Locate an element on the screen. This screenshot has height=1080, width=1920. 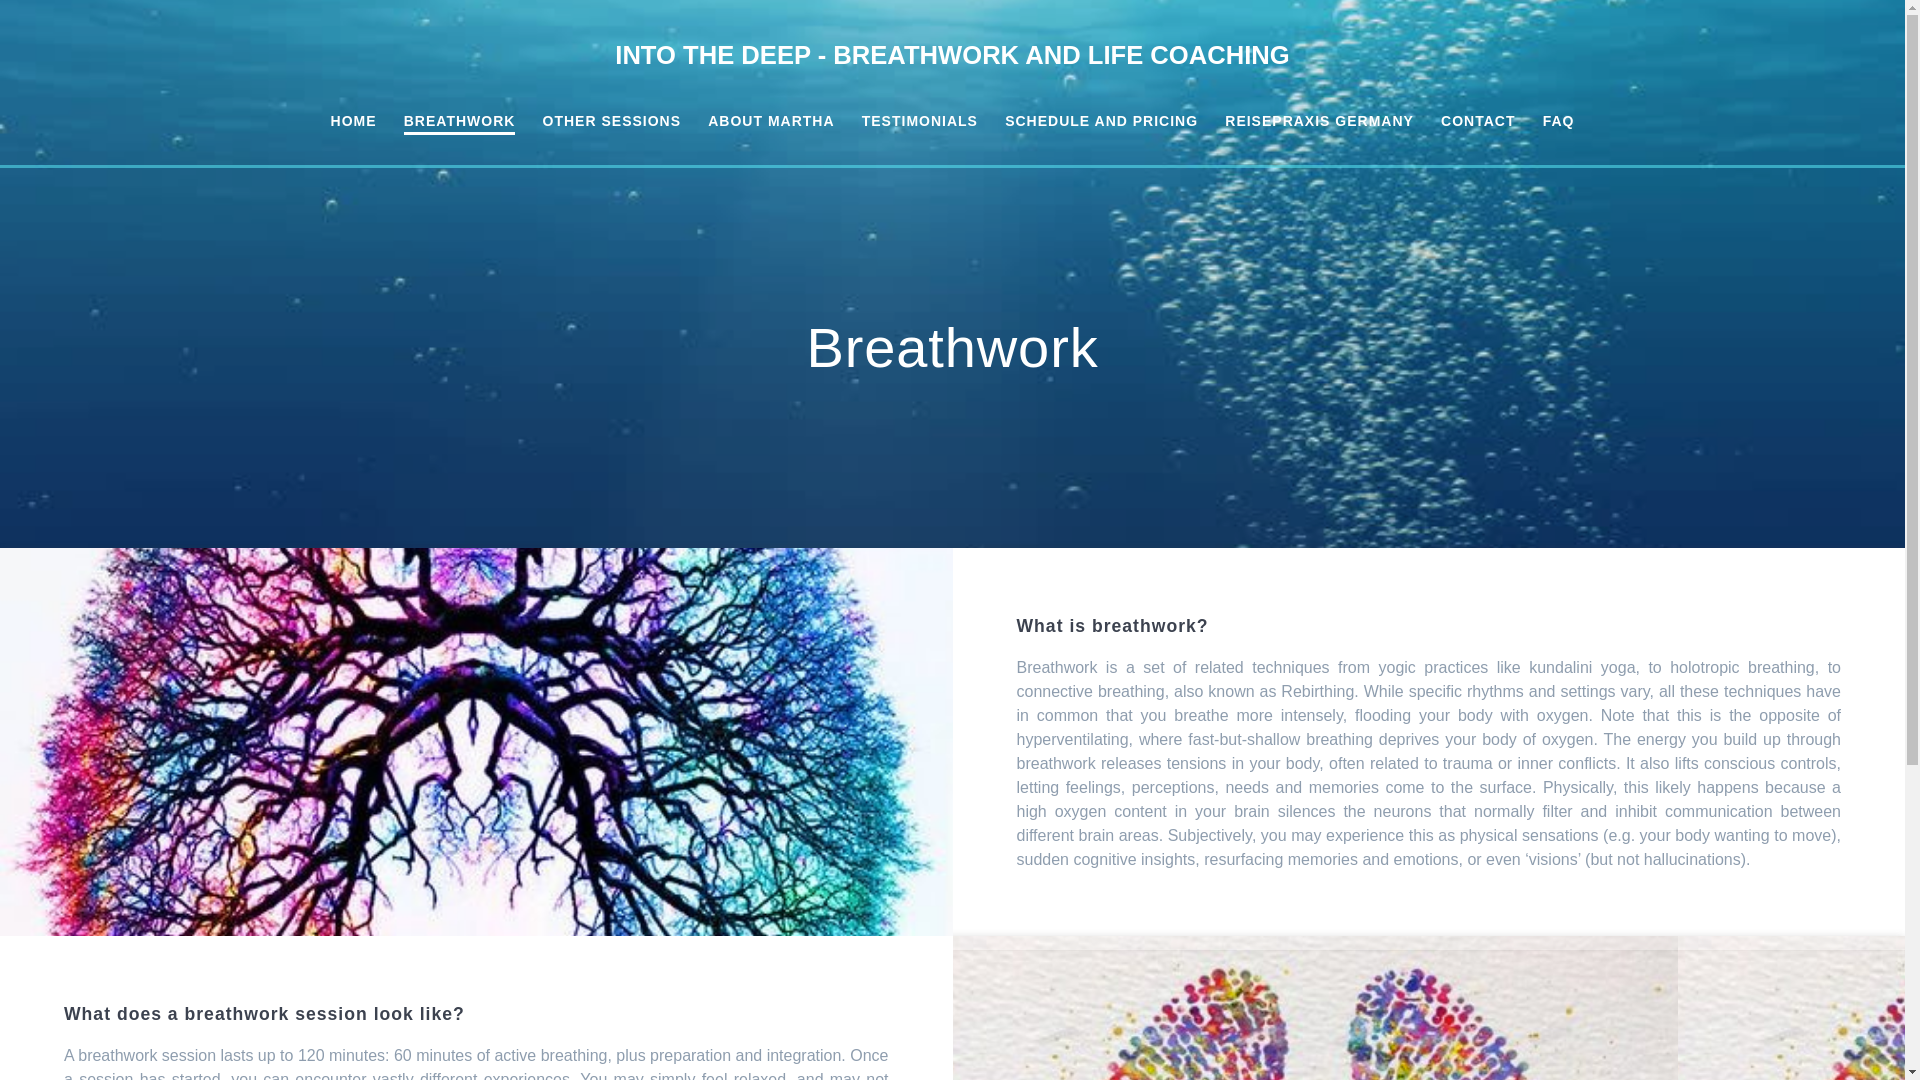
TESTIMONIALS is located at coordinates (920, 122).